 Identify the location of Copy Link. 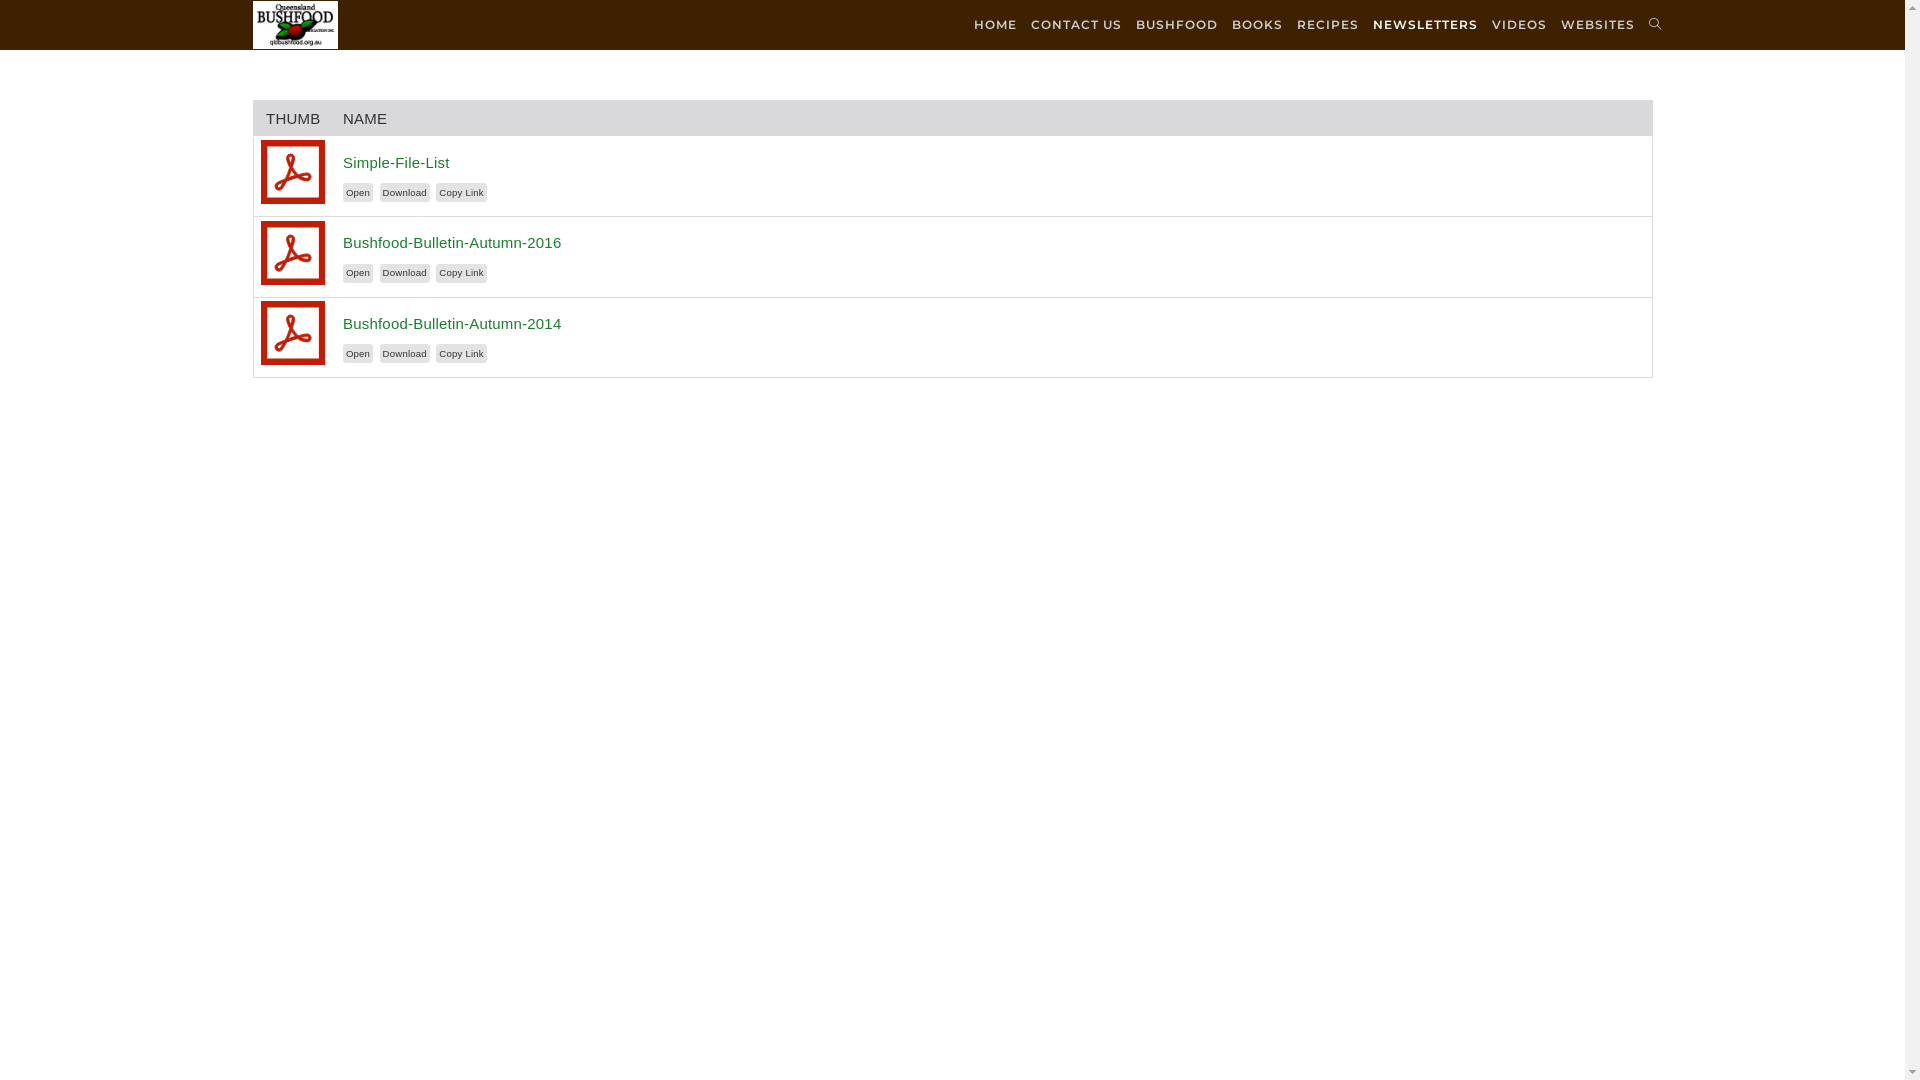
(461, 192).